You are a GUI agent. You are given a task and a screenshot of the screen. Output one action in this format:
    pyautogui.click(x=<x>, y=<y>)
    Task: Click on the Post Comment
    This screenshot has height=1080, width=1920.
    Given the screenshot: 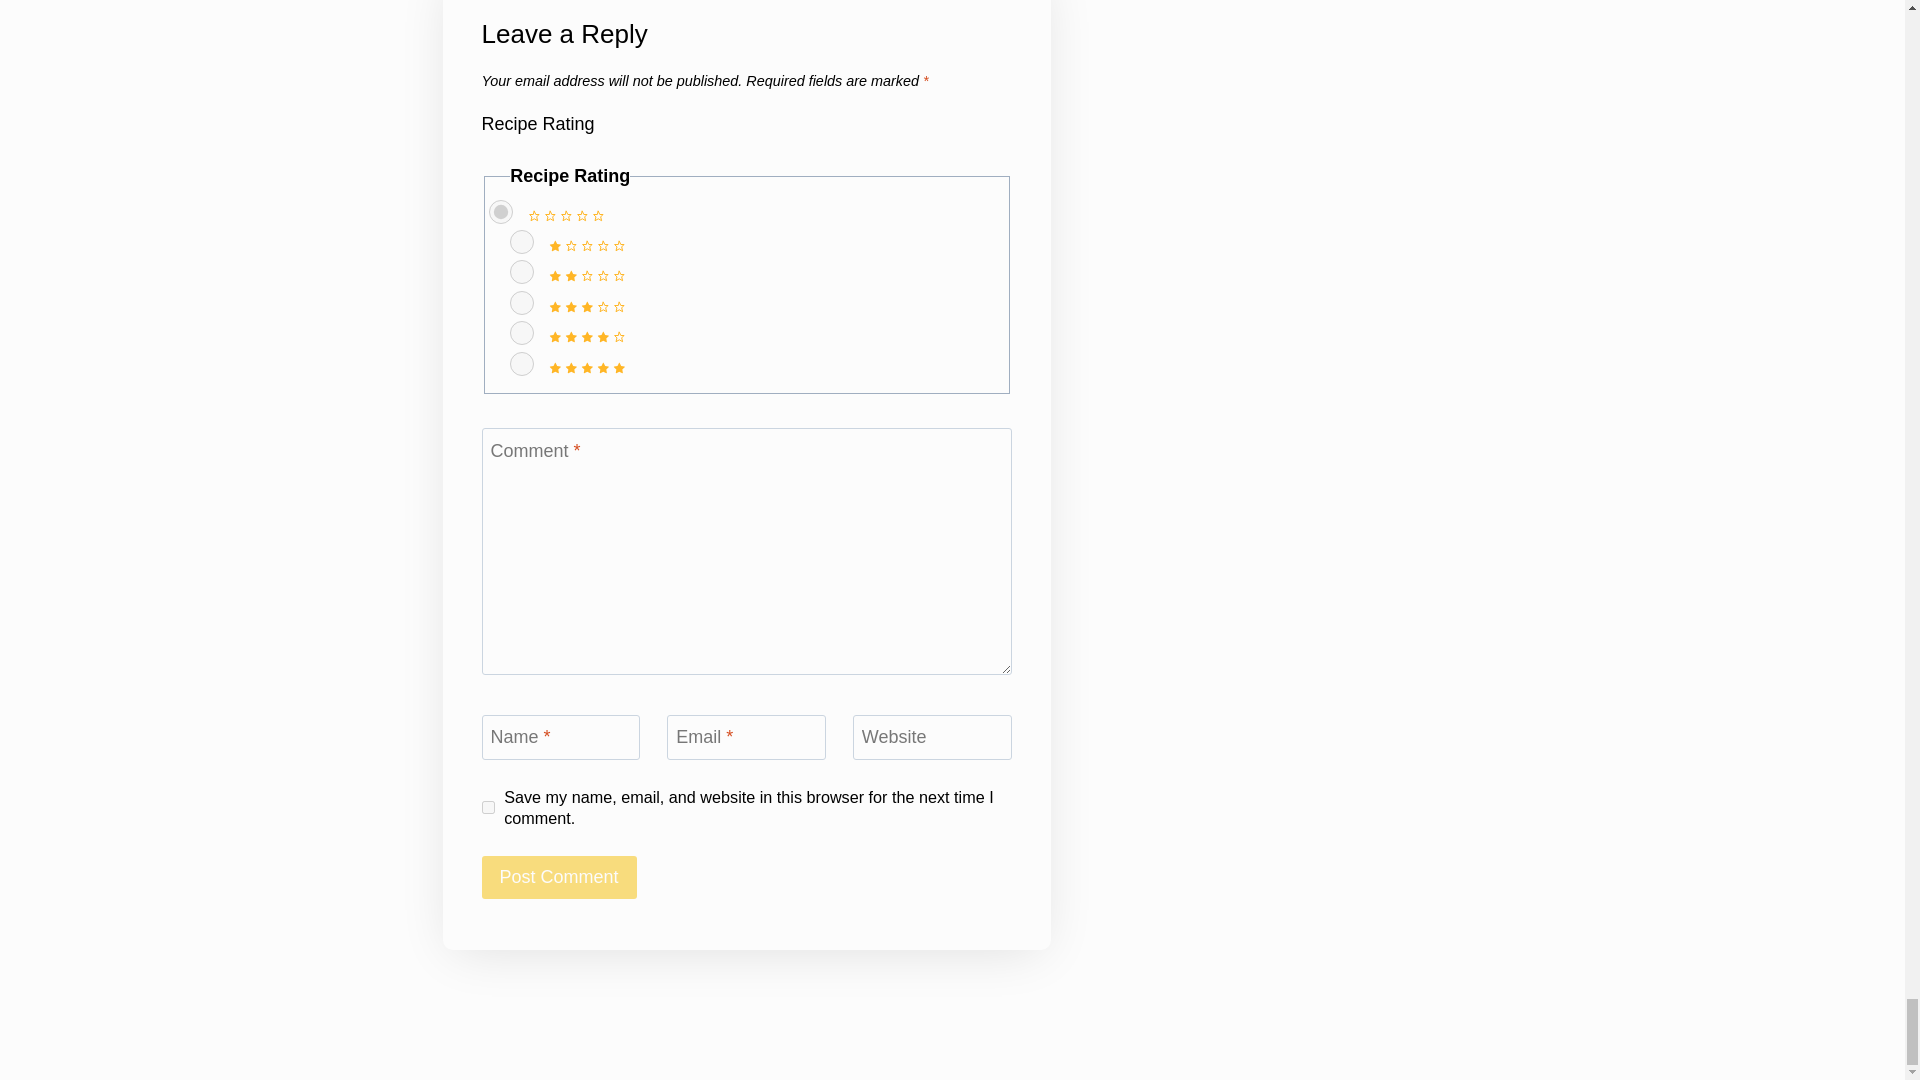 What is the action you would take?
    pyautogui.click(x=559, y=877)
    